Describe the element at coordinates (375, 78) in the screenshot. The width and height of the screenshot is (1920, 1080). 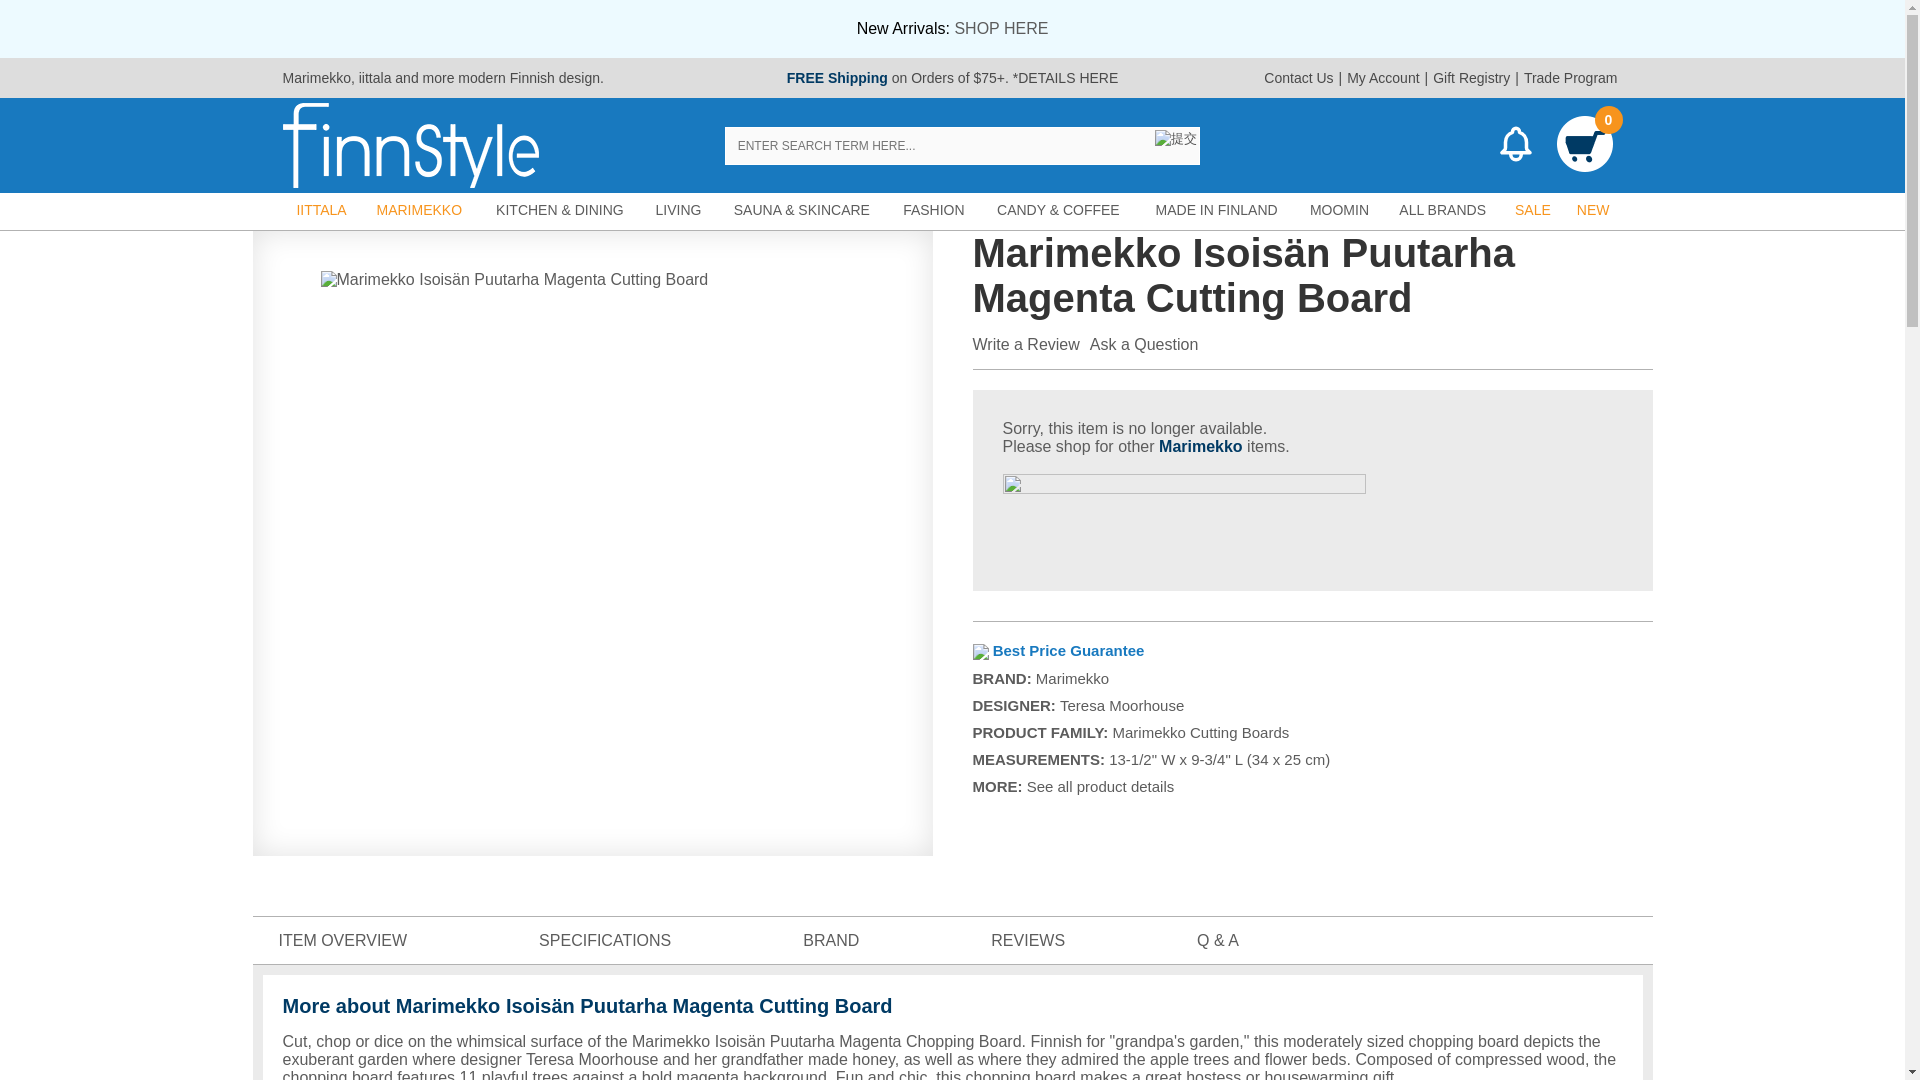
I see `iittala` at that location.